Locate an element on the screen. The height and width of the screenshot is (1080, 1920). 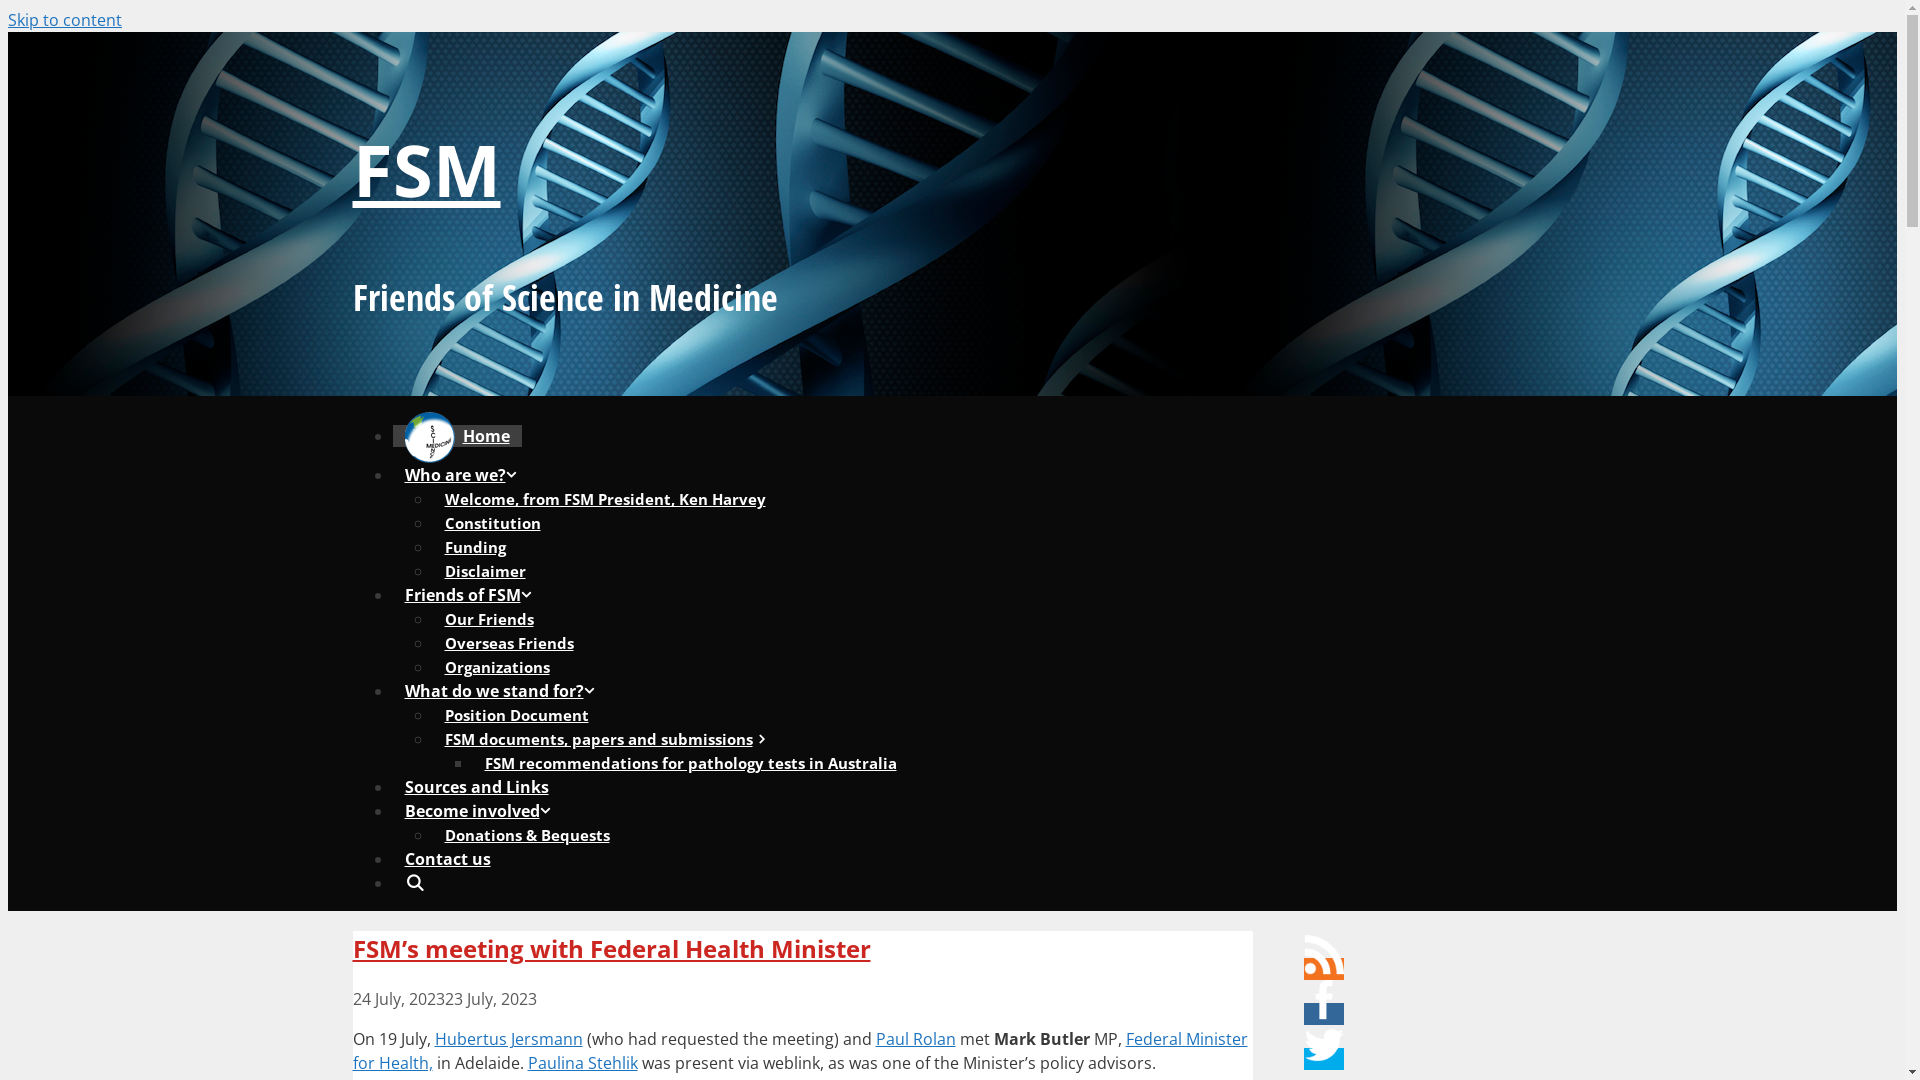
FSM documents, papers and submissions is located at coordinates (610, 738).